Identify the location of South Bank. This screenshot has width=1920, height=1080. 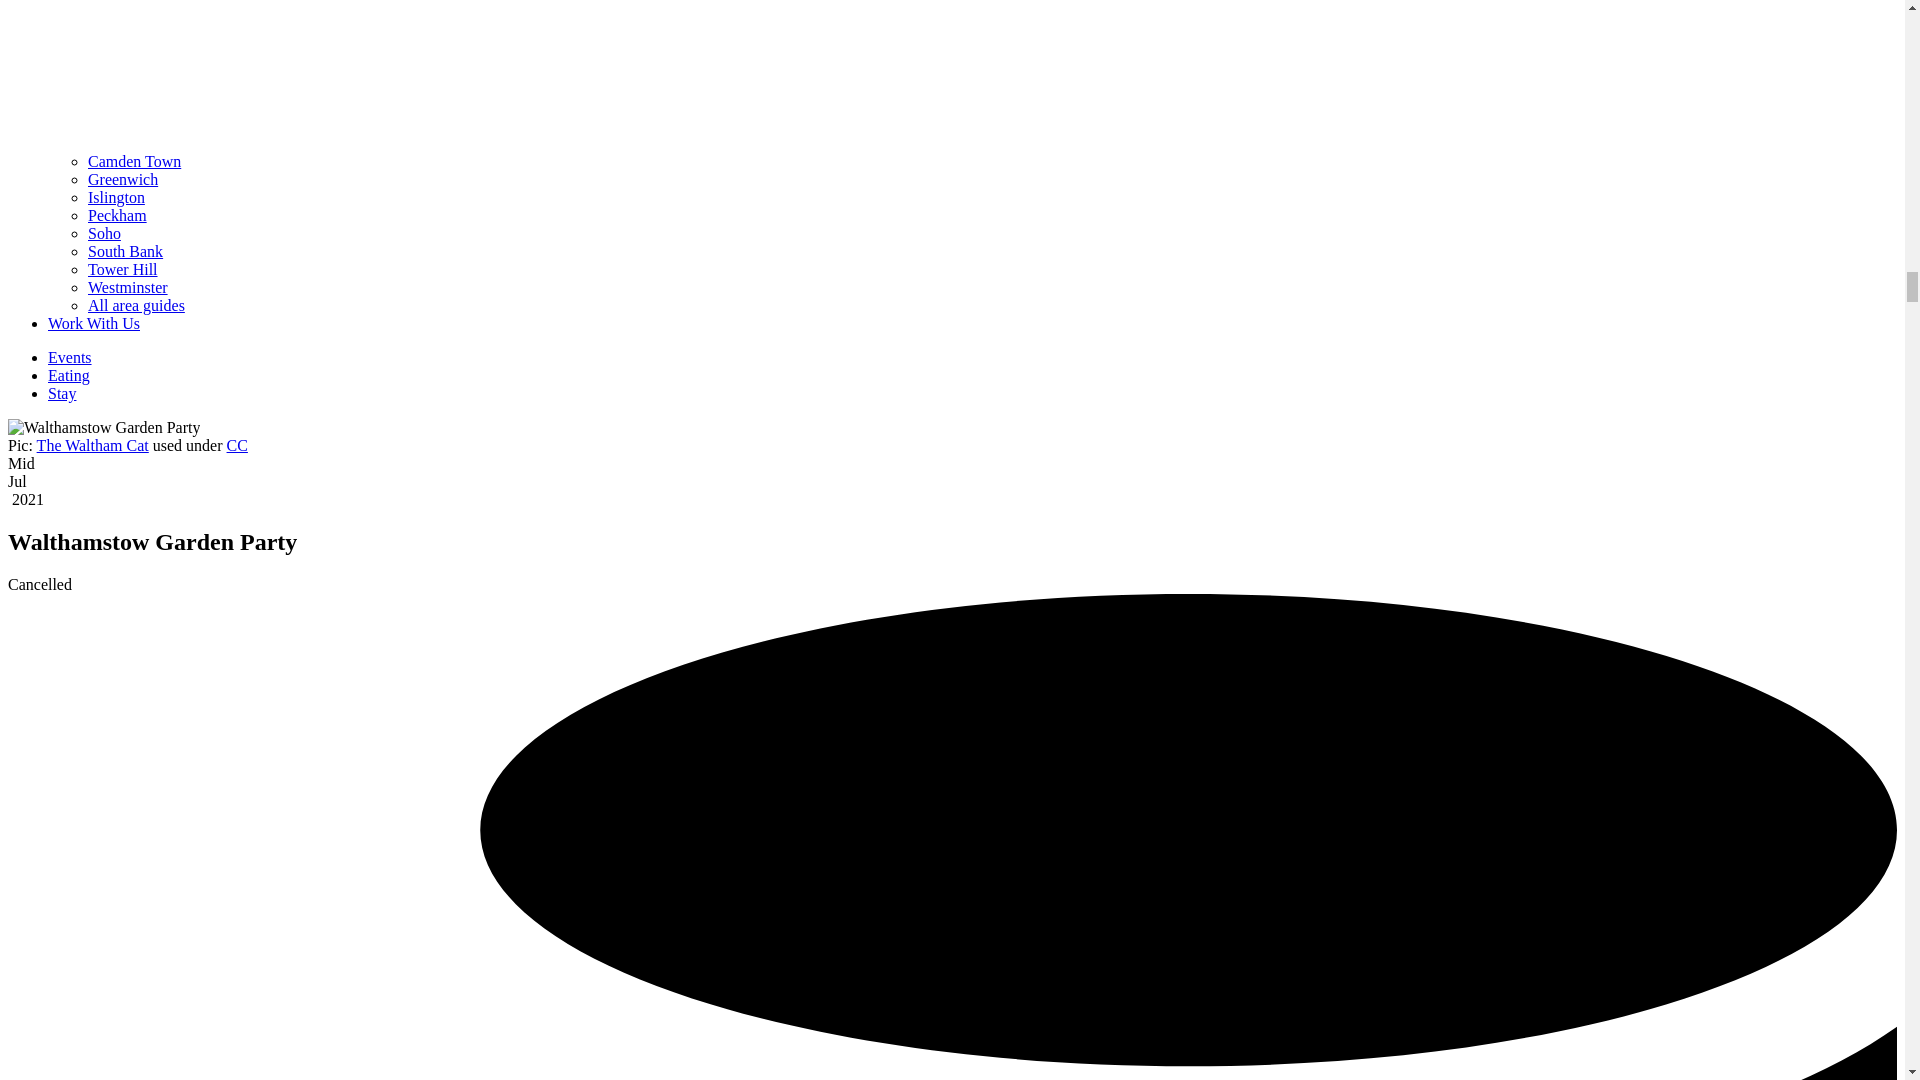
(126, 252).